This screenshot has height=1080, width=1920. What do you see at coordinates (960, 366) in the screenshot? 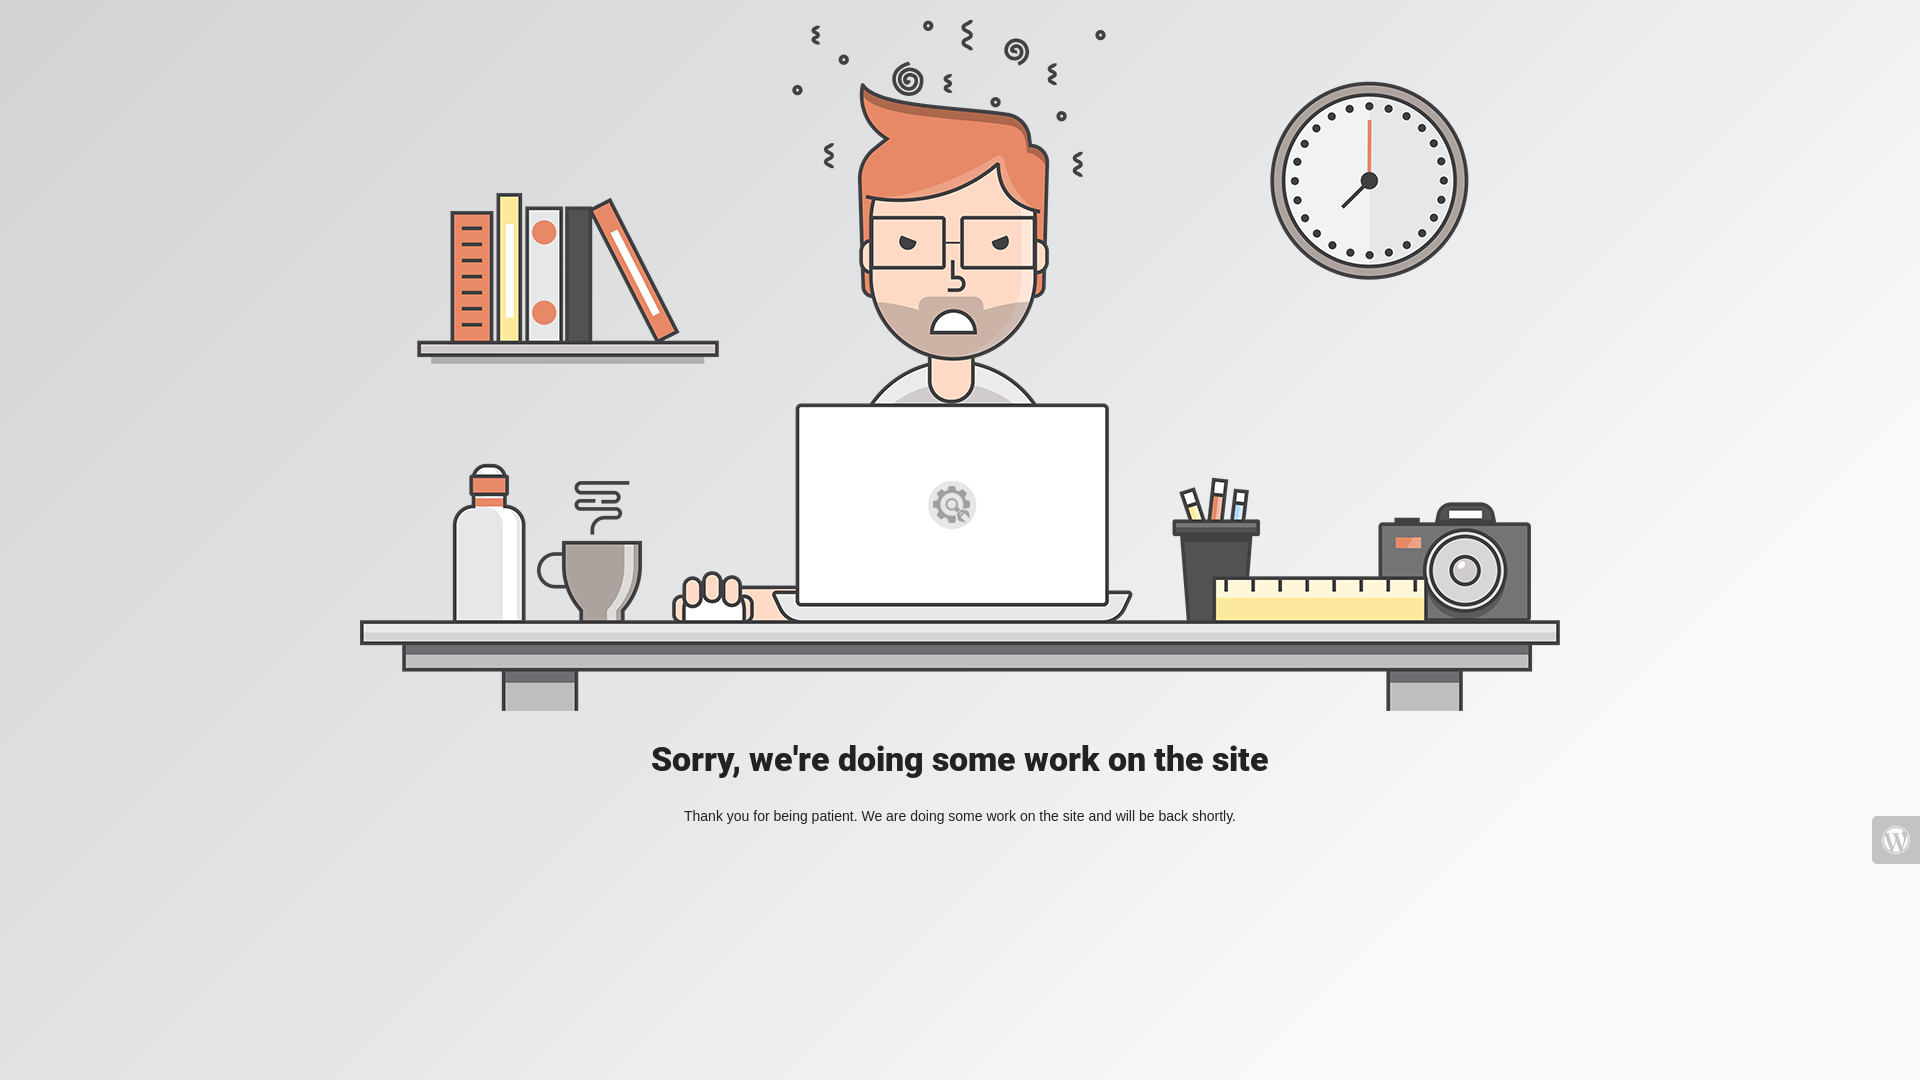
I see `Mad Designer at work` at bounding box center [960, 366].